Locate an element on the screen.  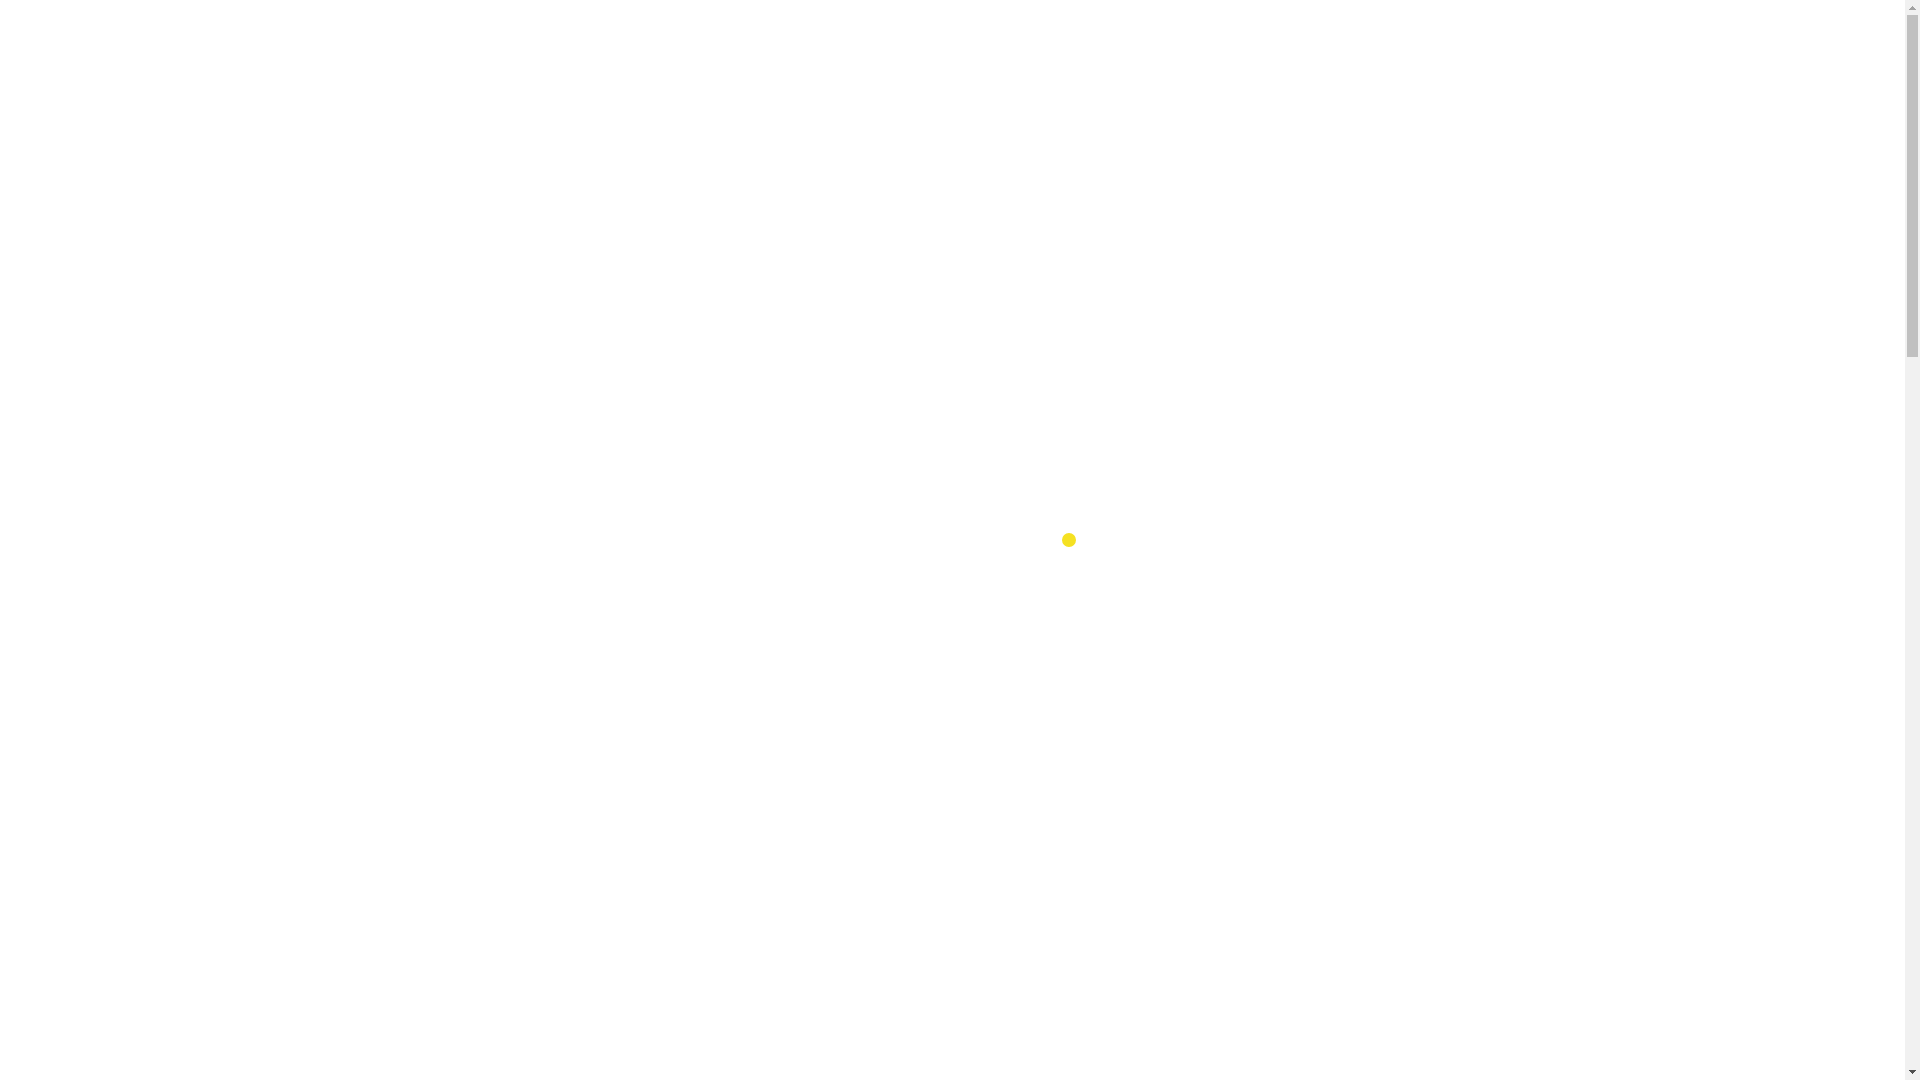
Contact Us is located at coordinates (1038, 44).